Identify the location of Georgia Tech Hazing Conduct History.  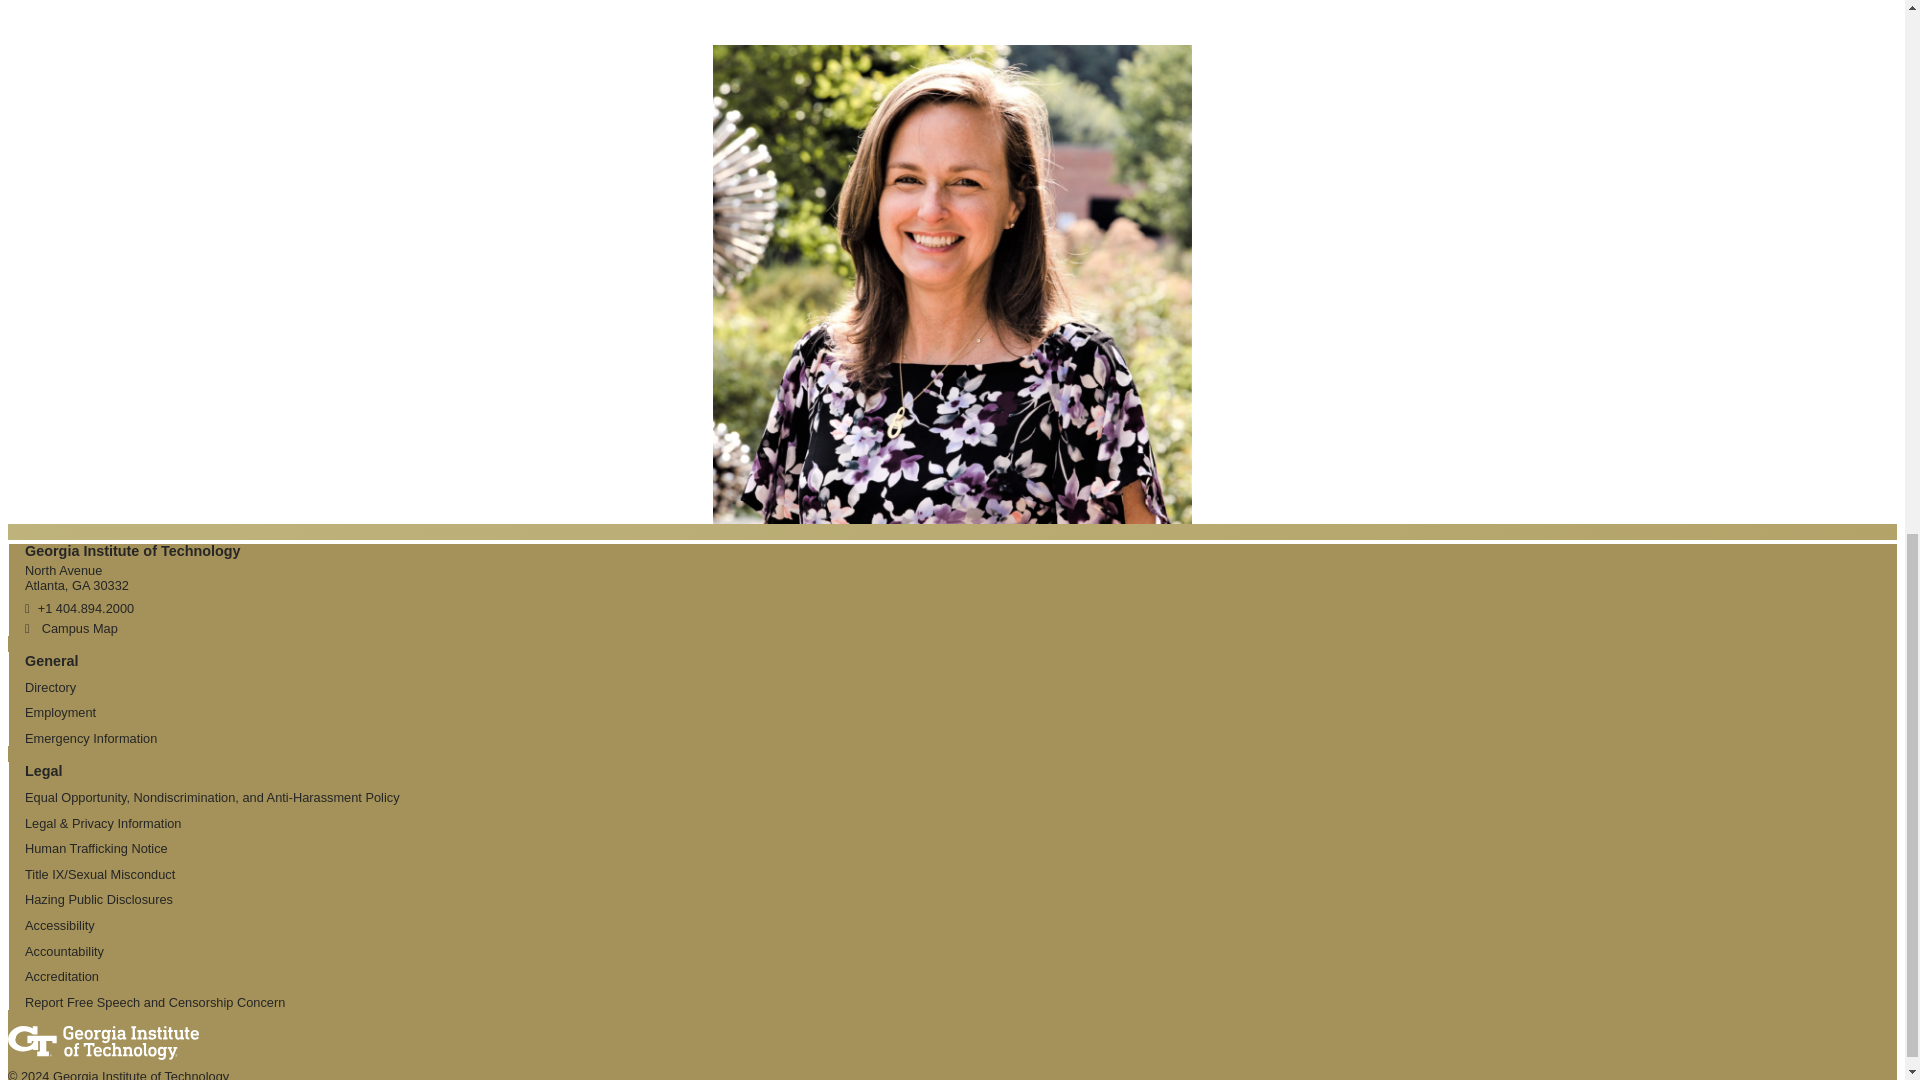
(98, 900).